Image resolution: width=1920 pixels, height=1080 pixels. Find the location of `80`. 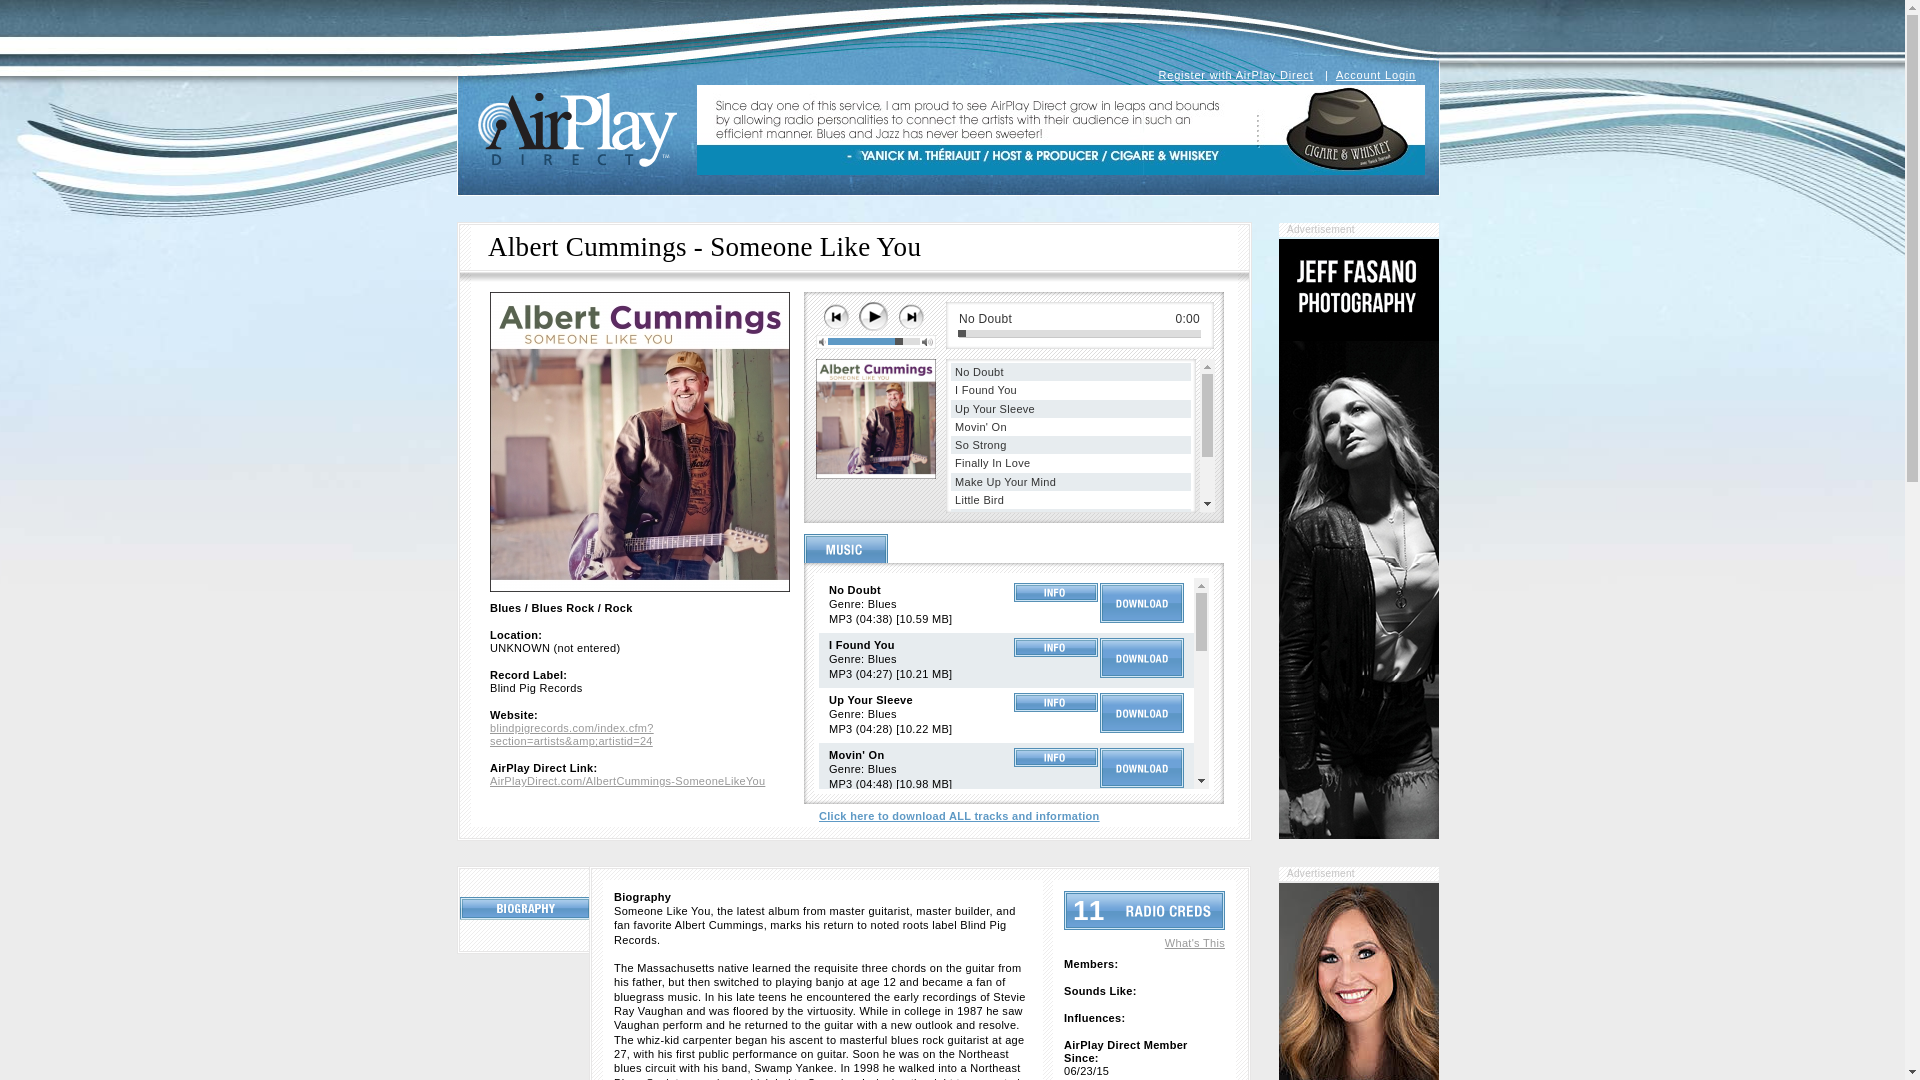

80 is located at coordinates (873, 341).